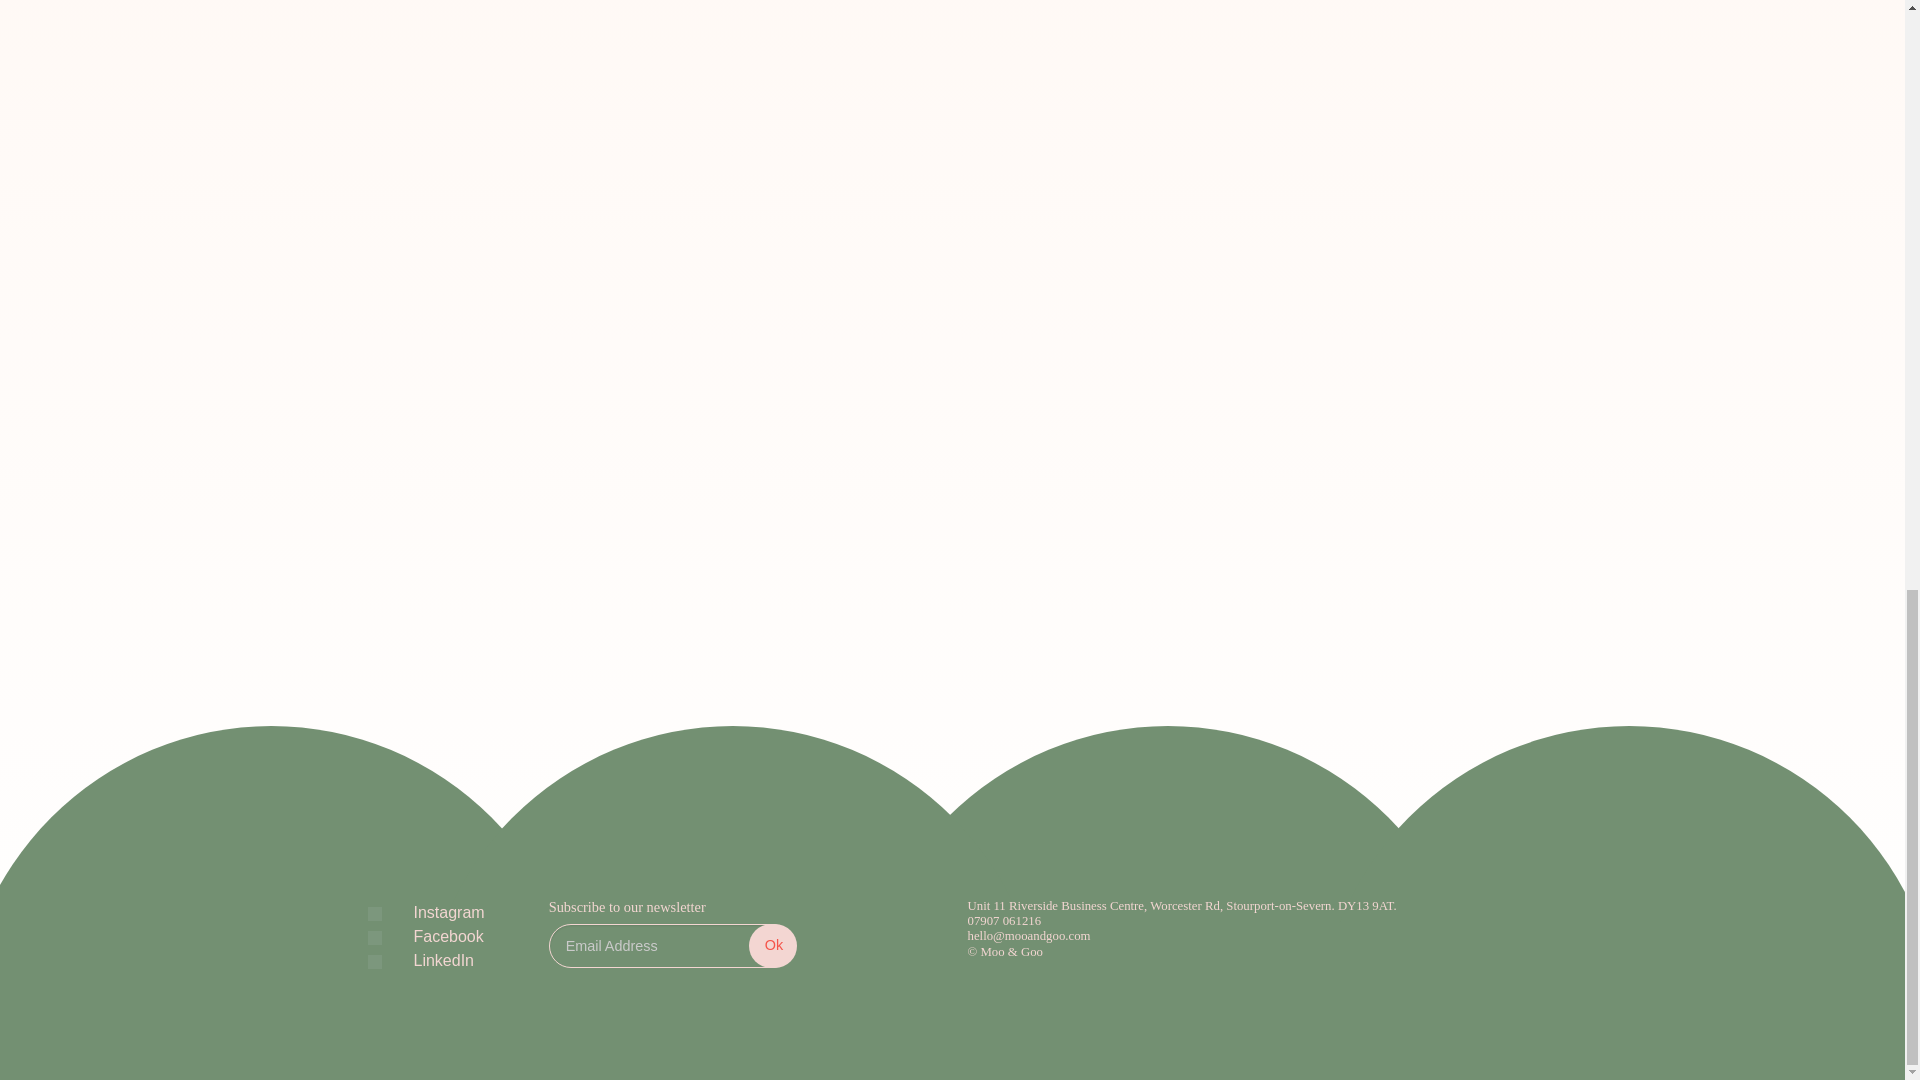 The image size is (1920, 1080). Describe the element at coordinates (1252, 920) in the screenshot. I see `07907 061216` at that location.